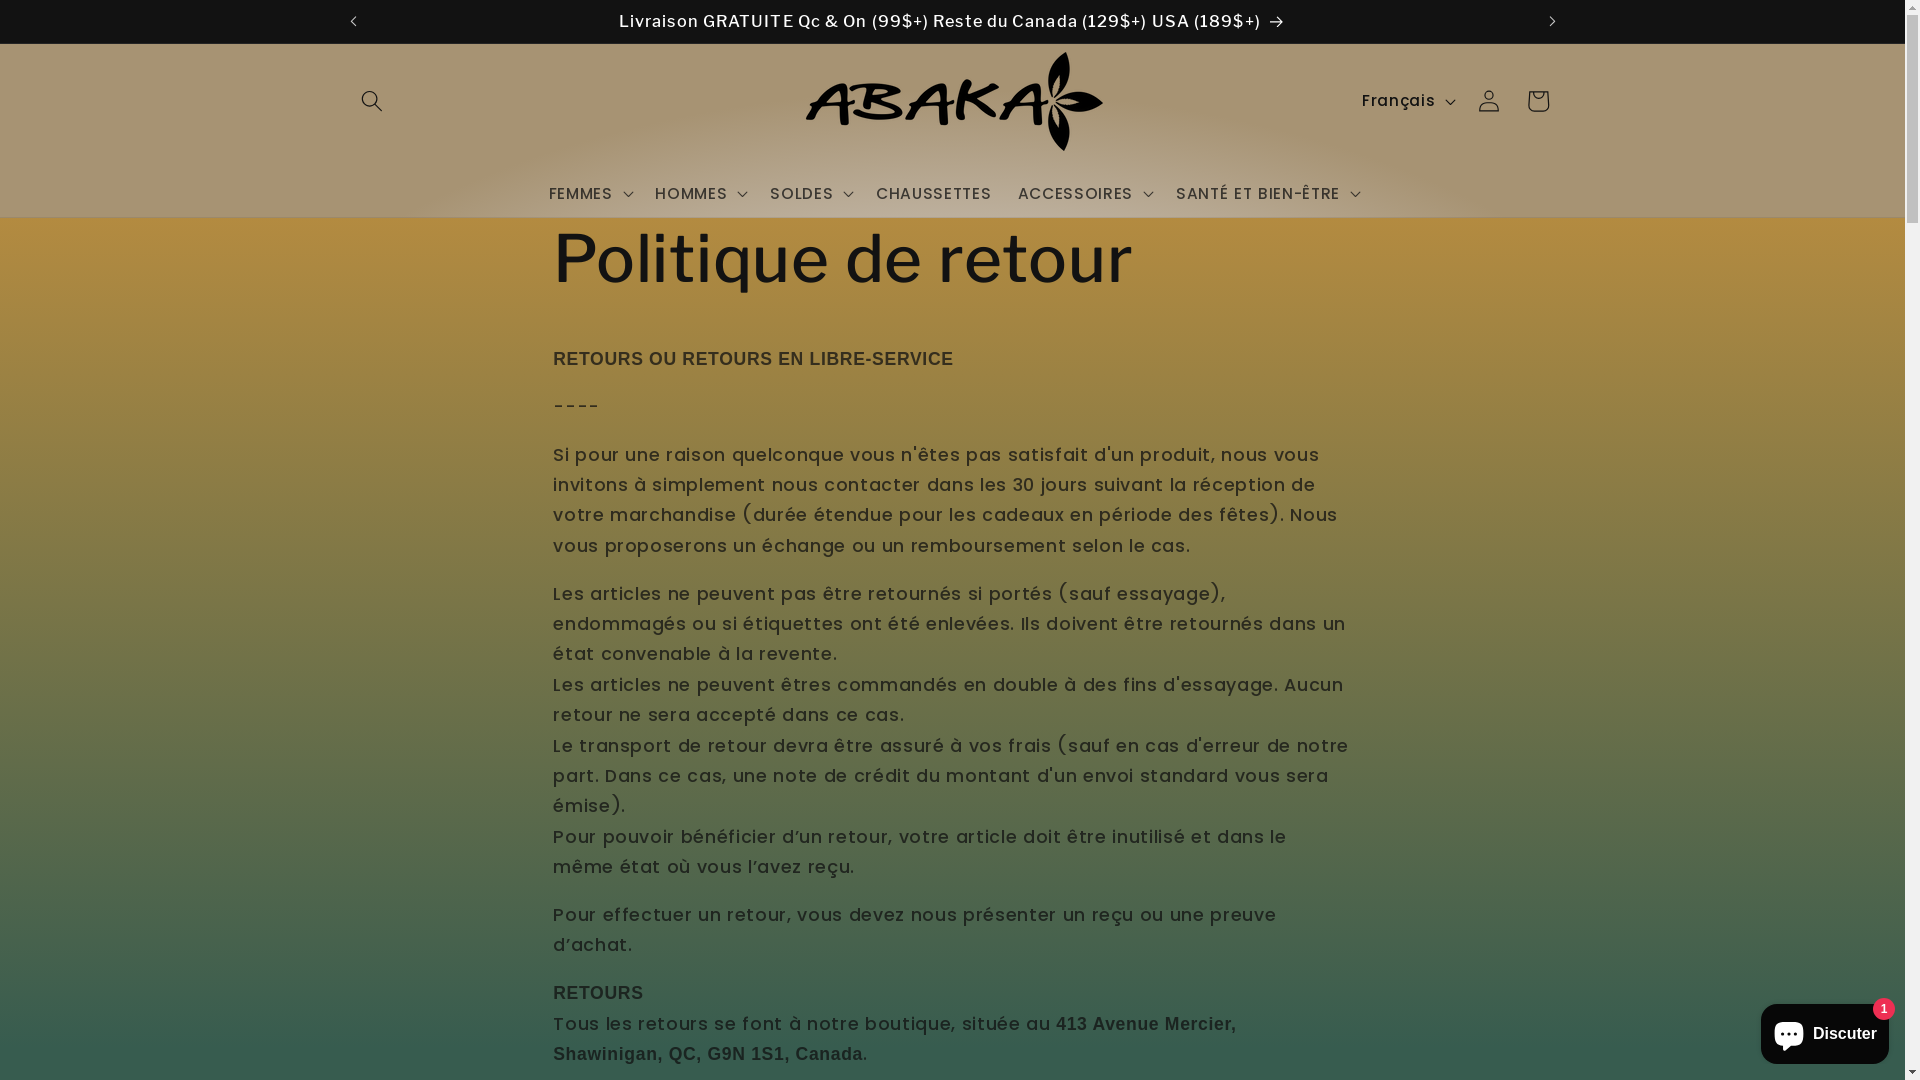  What do you see at coordinates (1538, 101) in the screenshot?
I see `Panier` at bounding box center [1538, 101].